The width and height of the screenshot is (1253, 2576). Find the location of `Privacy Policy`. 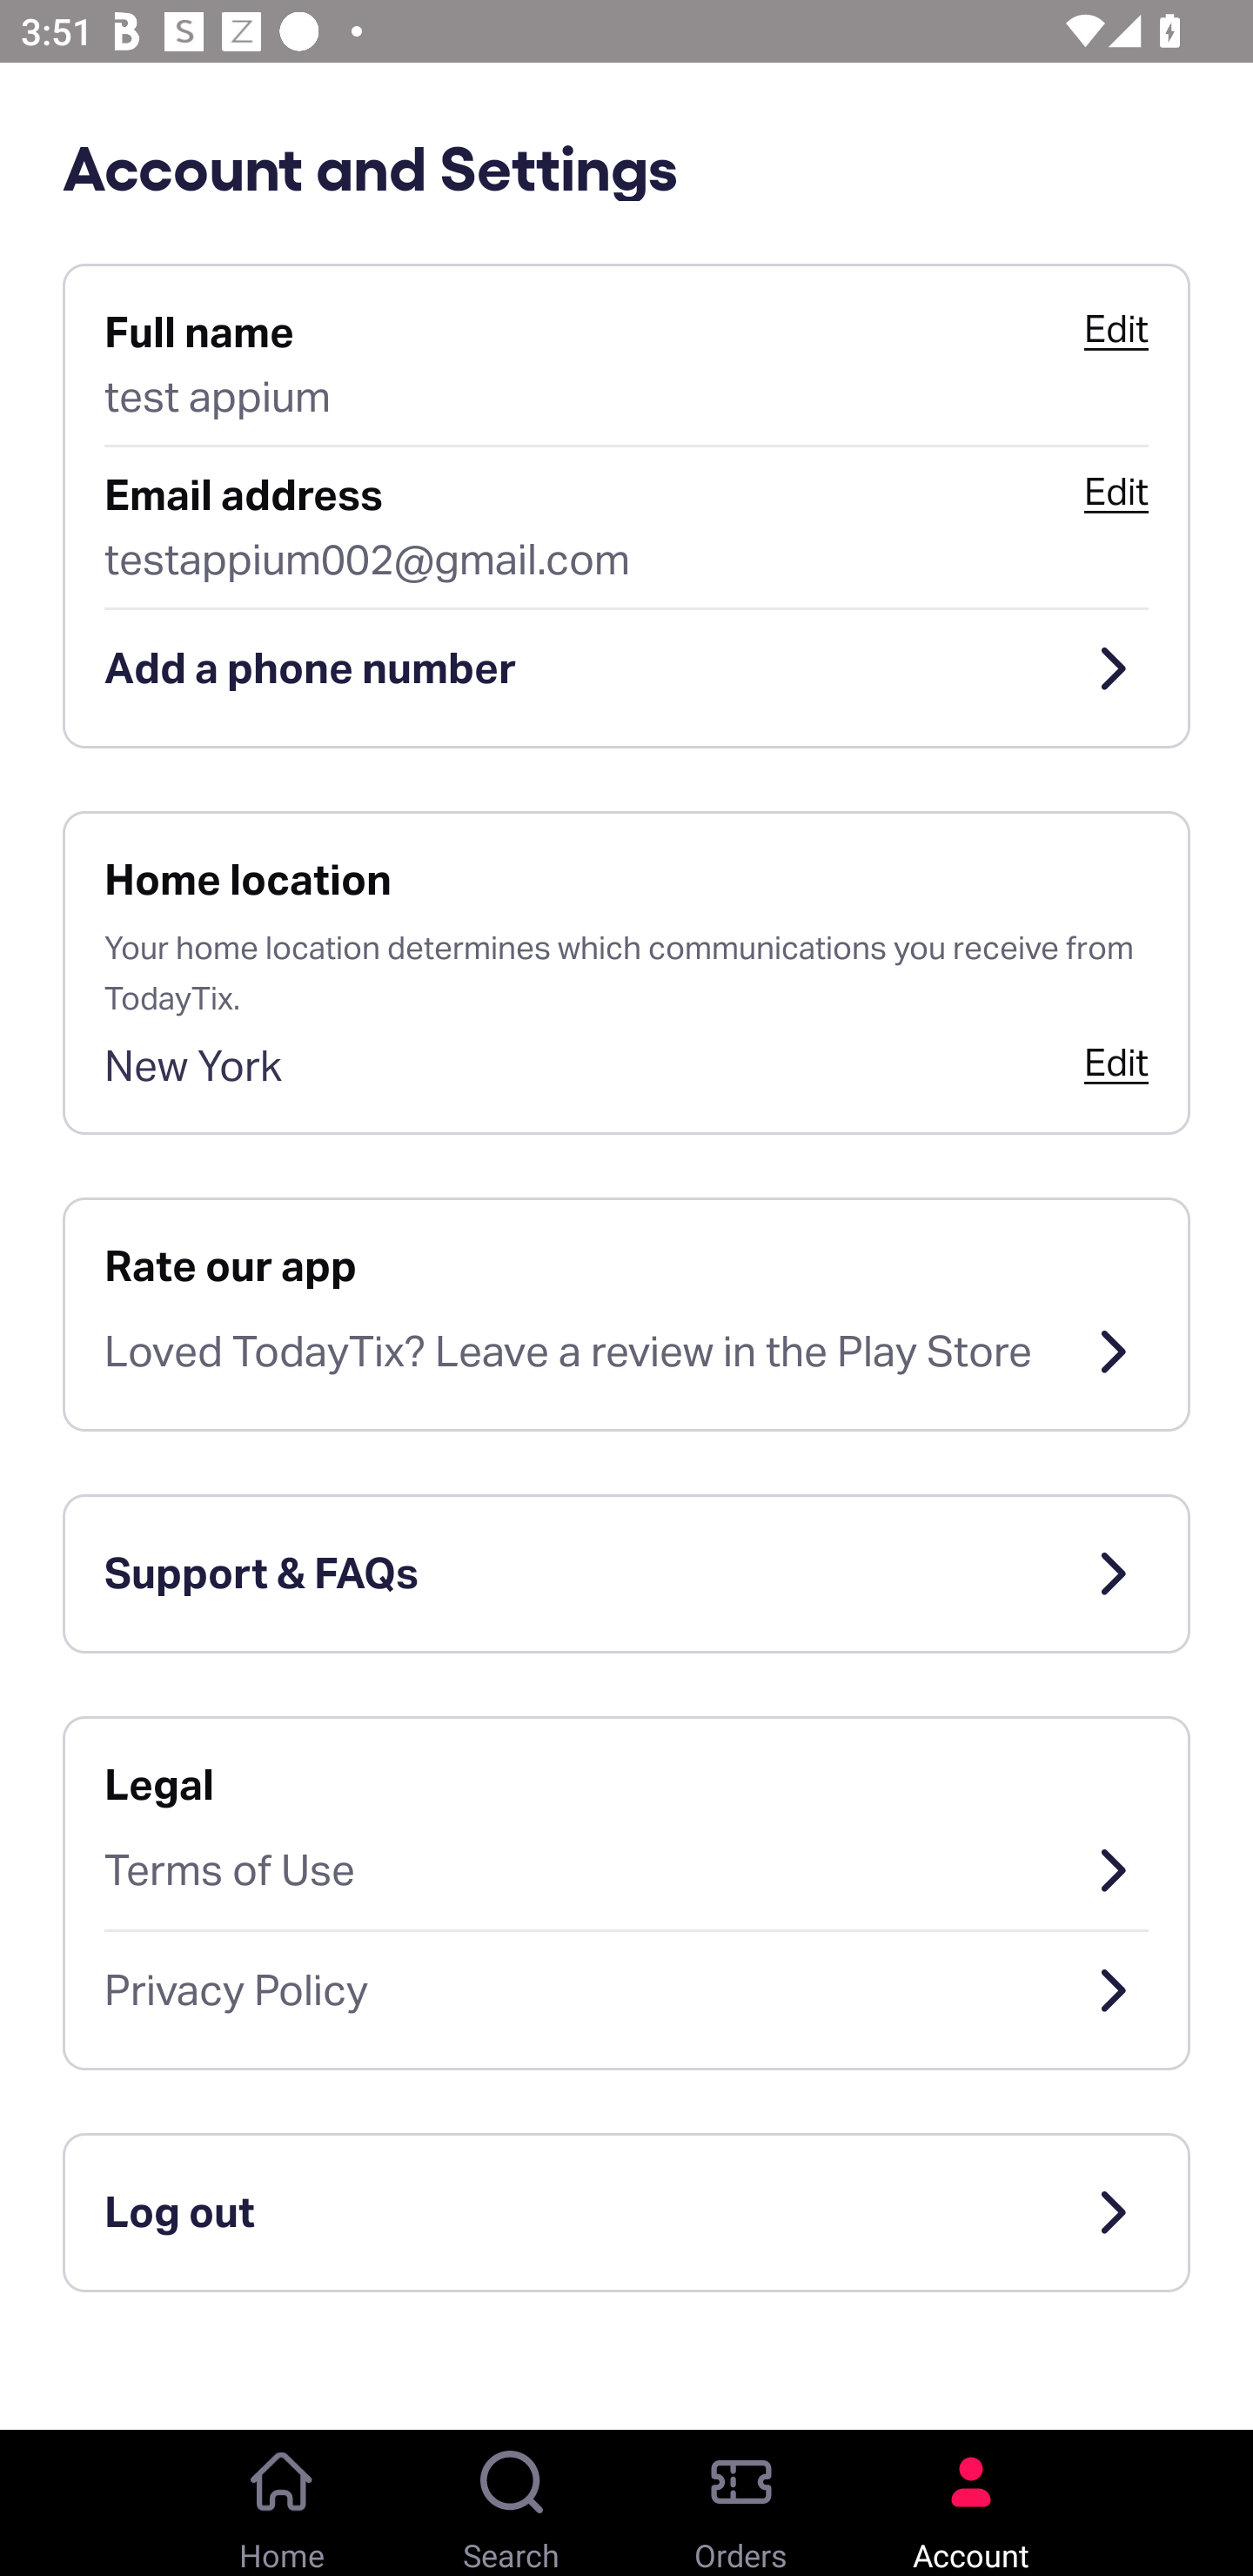

Privacy Policy is located at coordinates (626, 1991).